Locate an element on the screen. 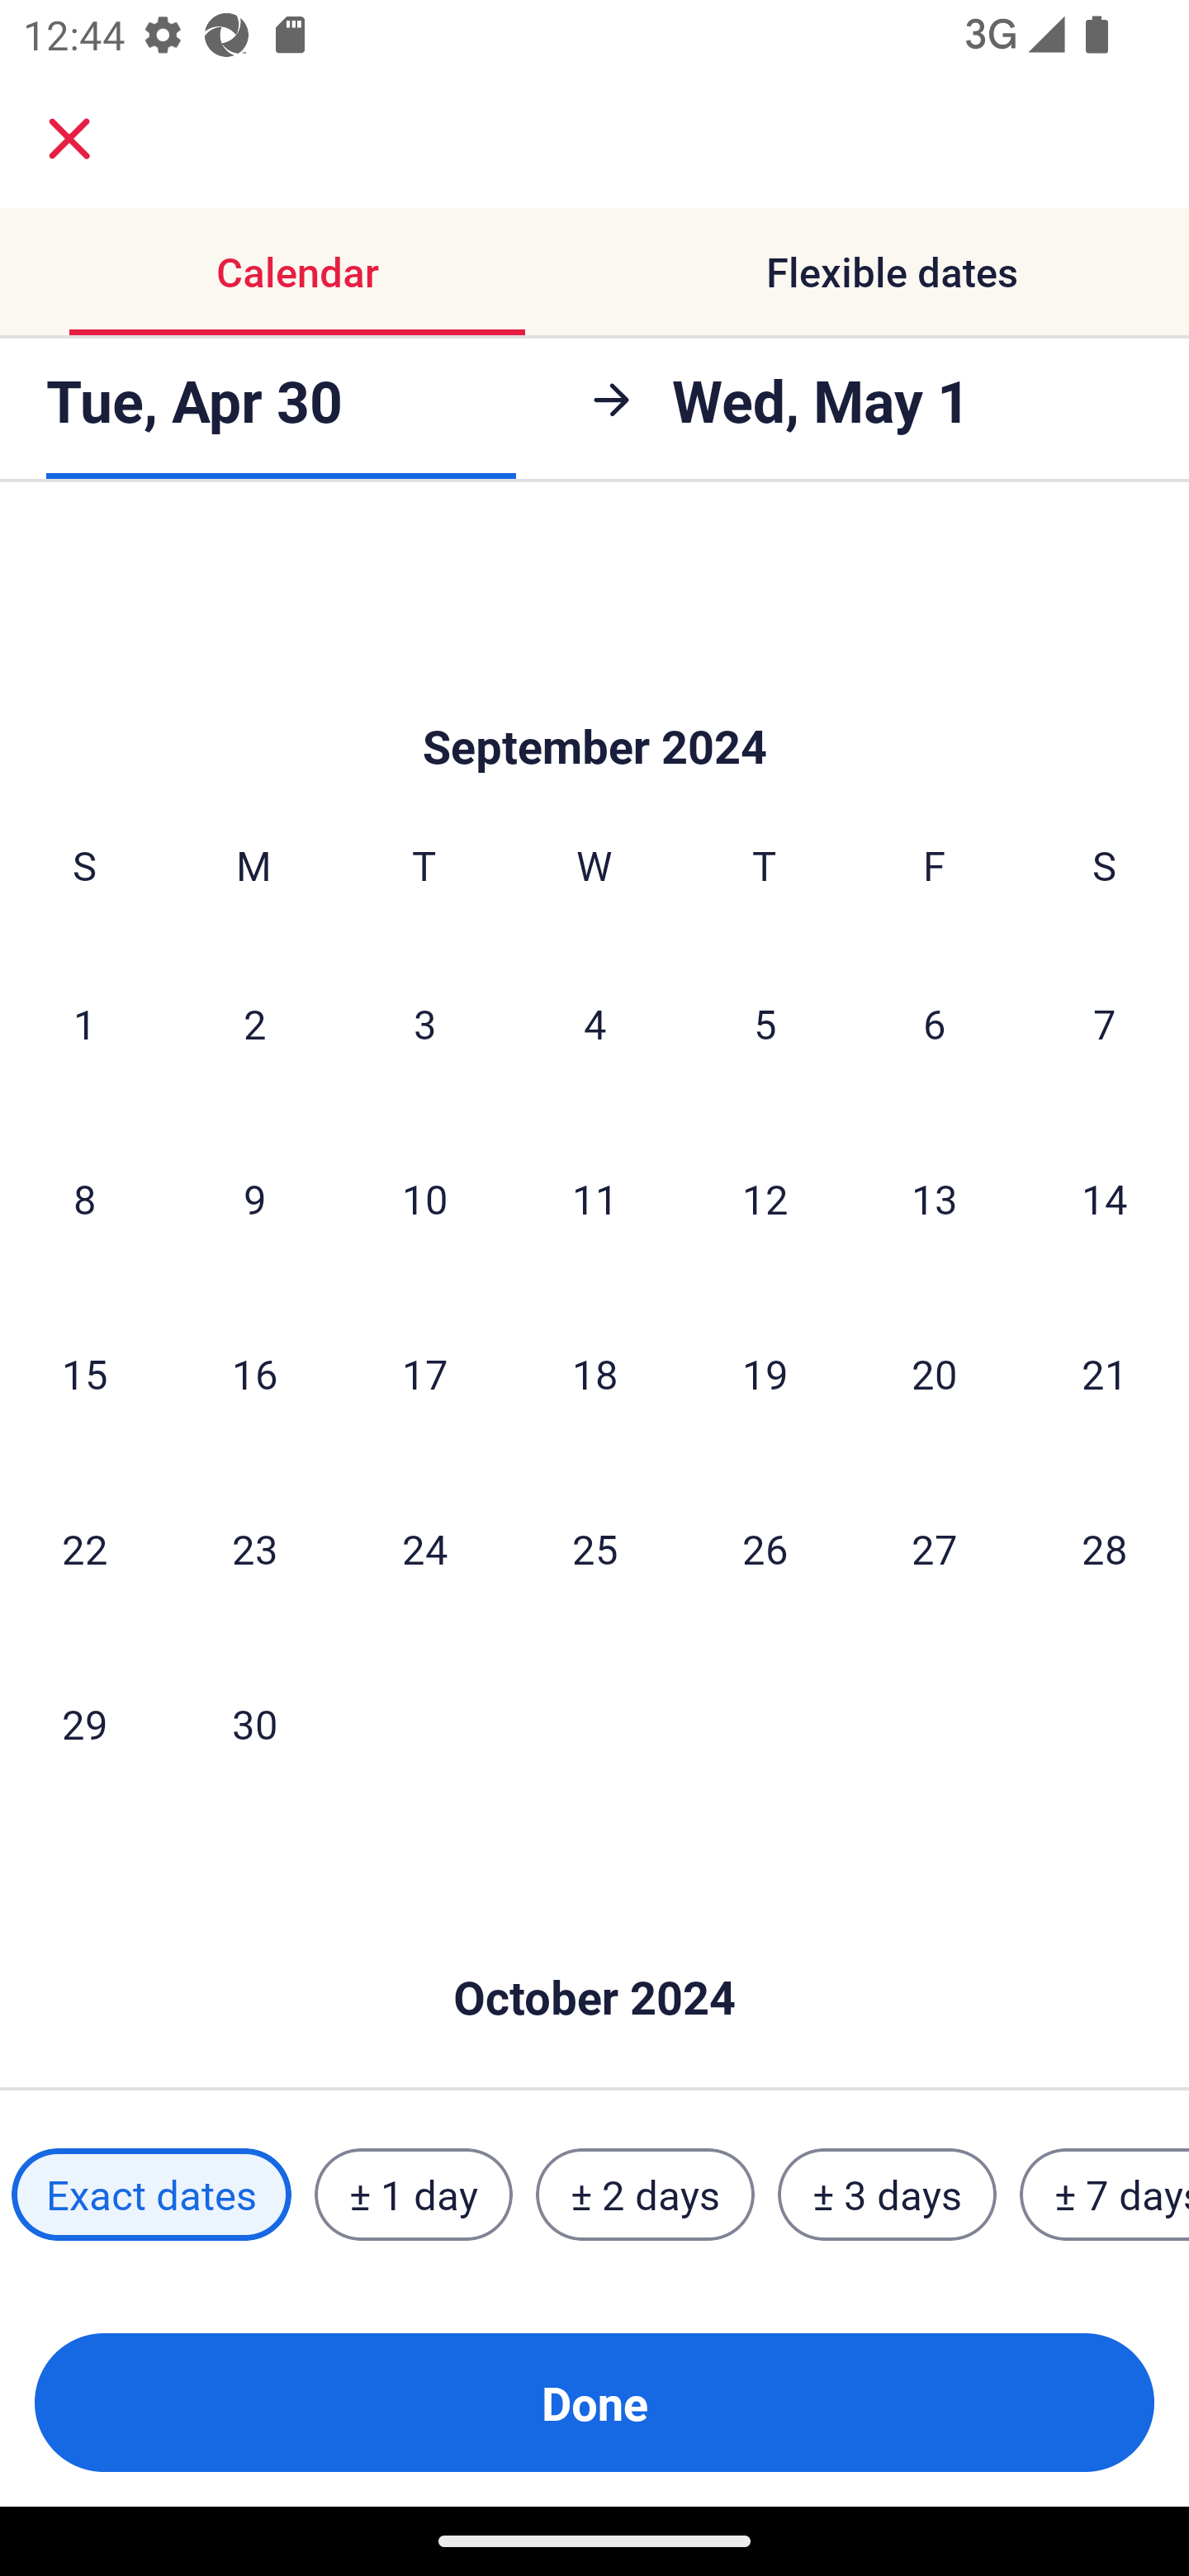 The width and height of the screenshot is (1189, 2576). Skip to Done is located at coordinates (594, 1947).